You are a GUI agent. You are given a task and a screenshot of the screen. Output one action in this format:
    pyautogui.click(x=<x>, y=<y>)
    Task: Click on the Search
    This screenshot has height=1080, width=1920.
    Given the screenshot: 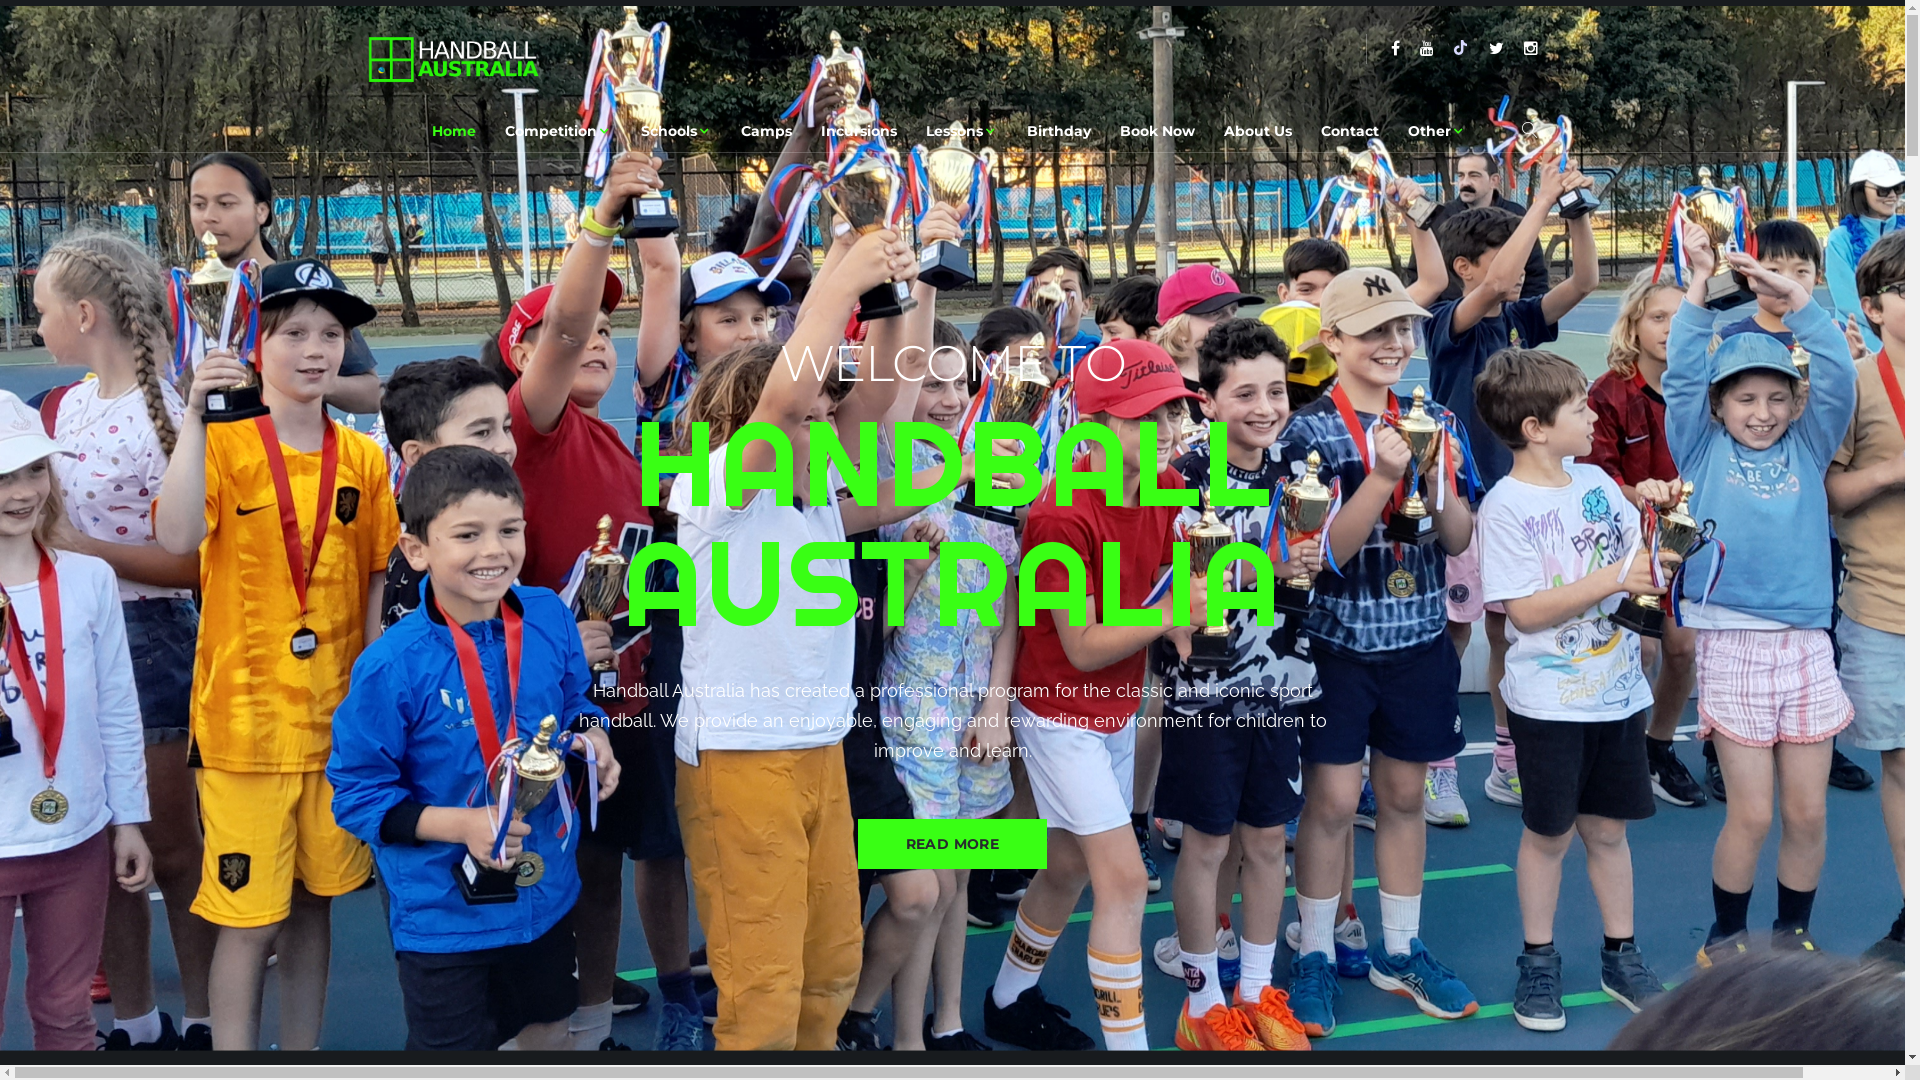 What is the action you would take?
    pyautogui.click(x=1530, y=134)
    